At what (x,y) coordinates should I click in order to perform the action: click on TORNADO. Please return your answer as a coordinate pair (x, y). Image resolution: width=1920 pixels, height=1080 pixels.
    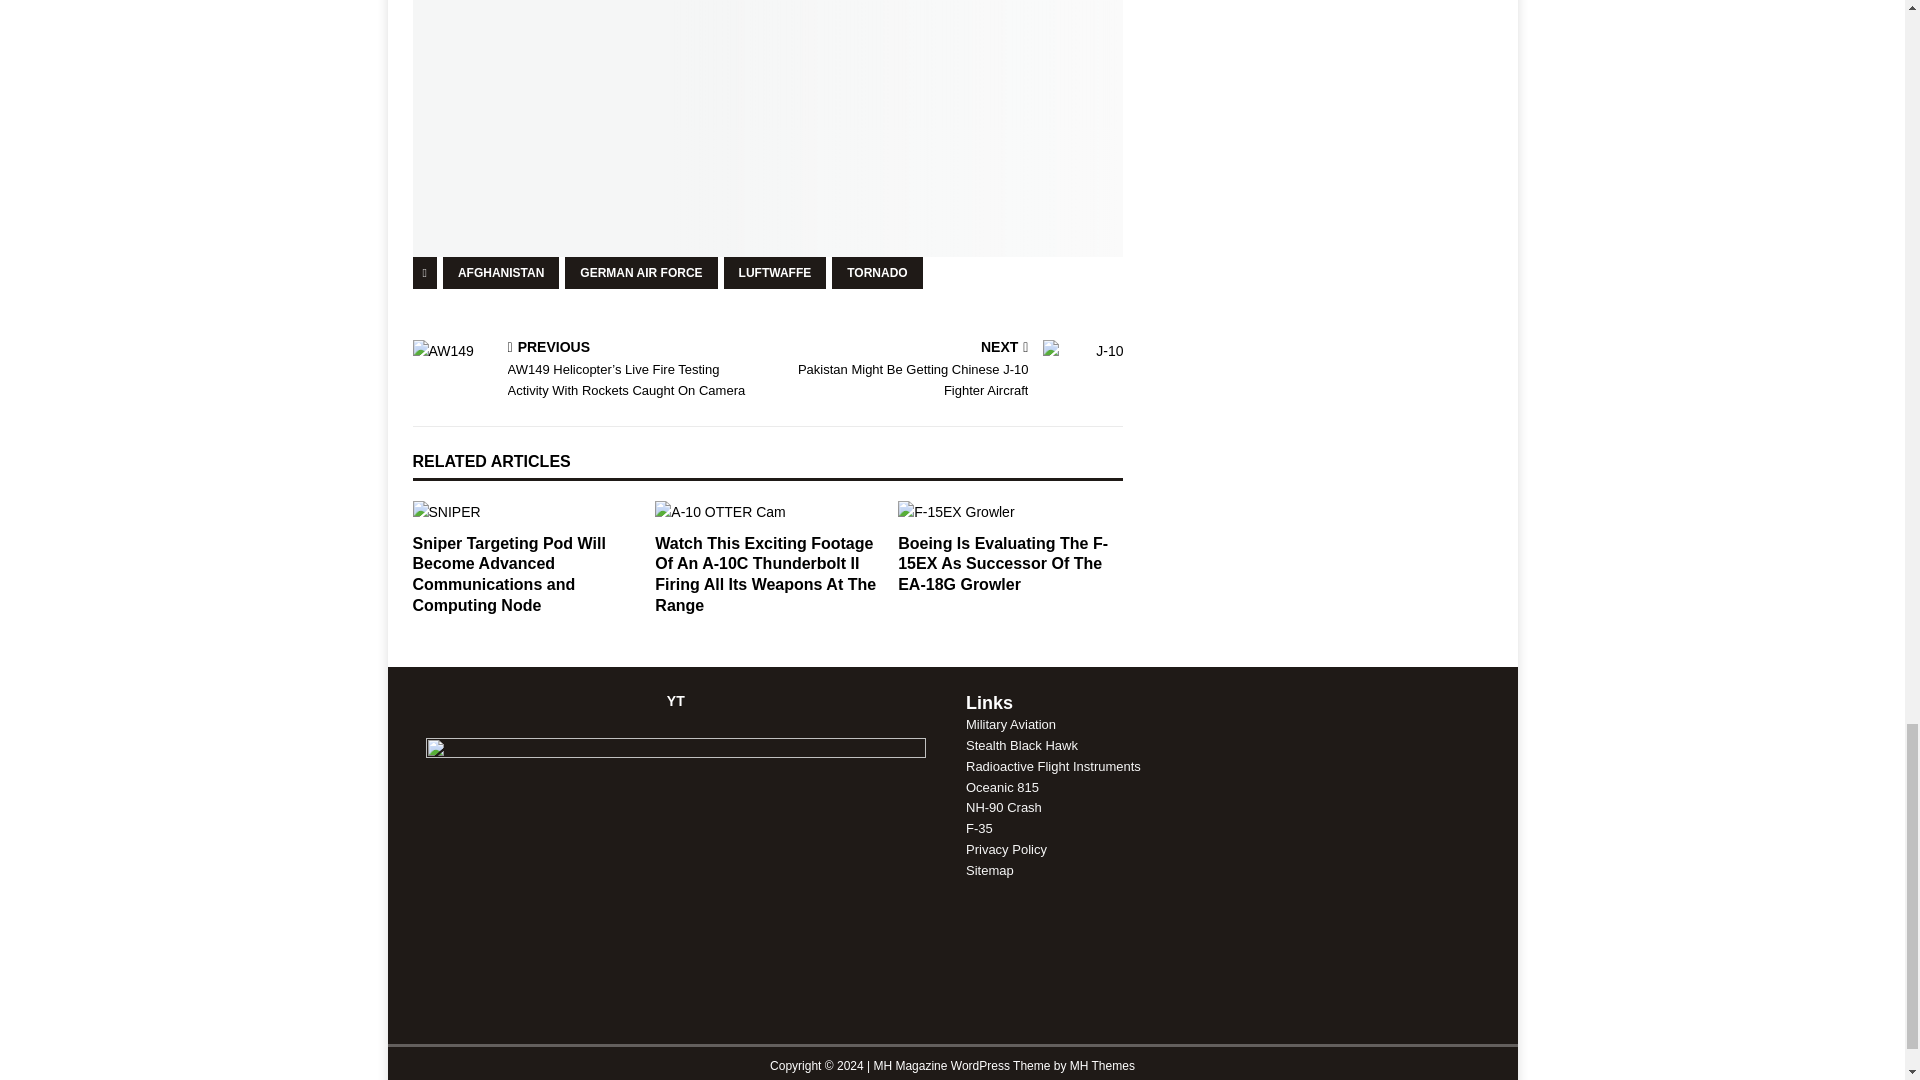
    Looking at the image, I should click on (876, 273).